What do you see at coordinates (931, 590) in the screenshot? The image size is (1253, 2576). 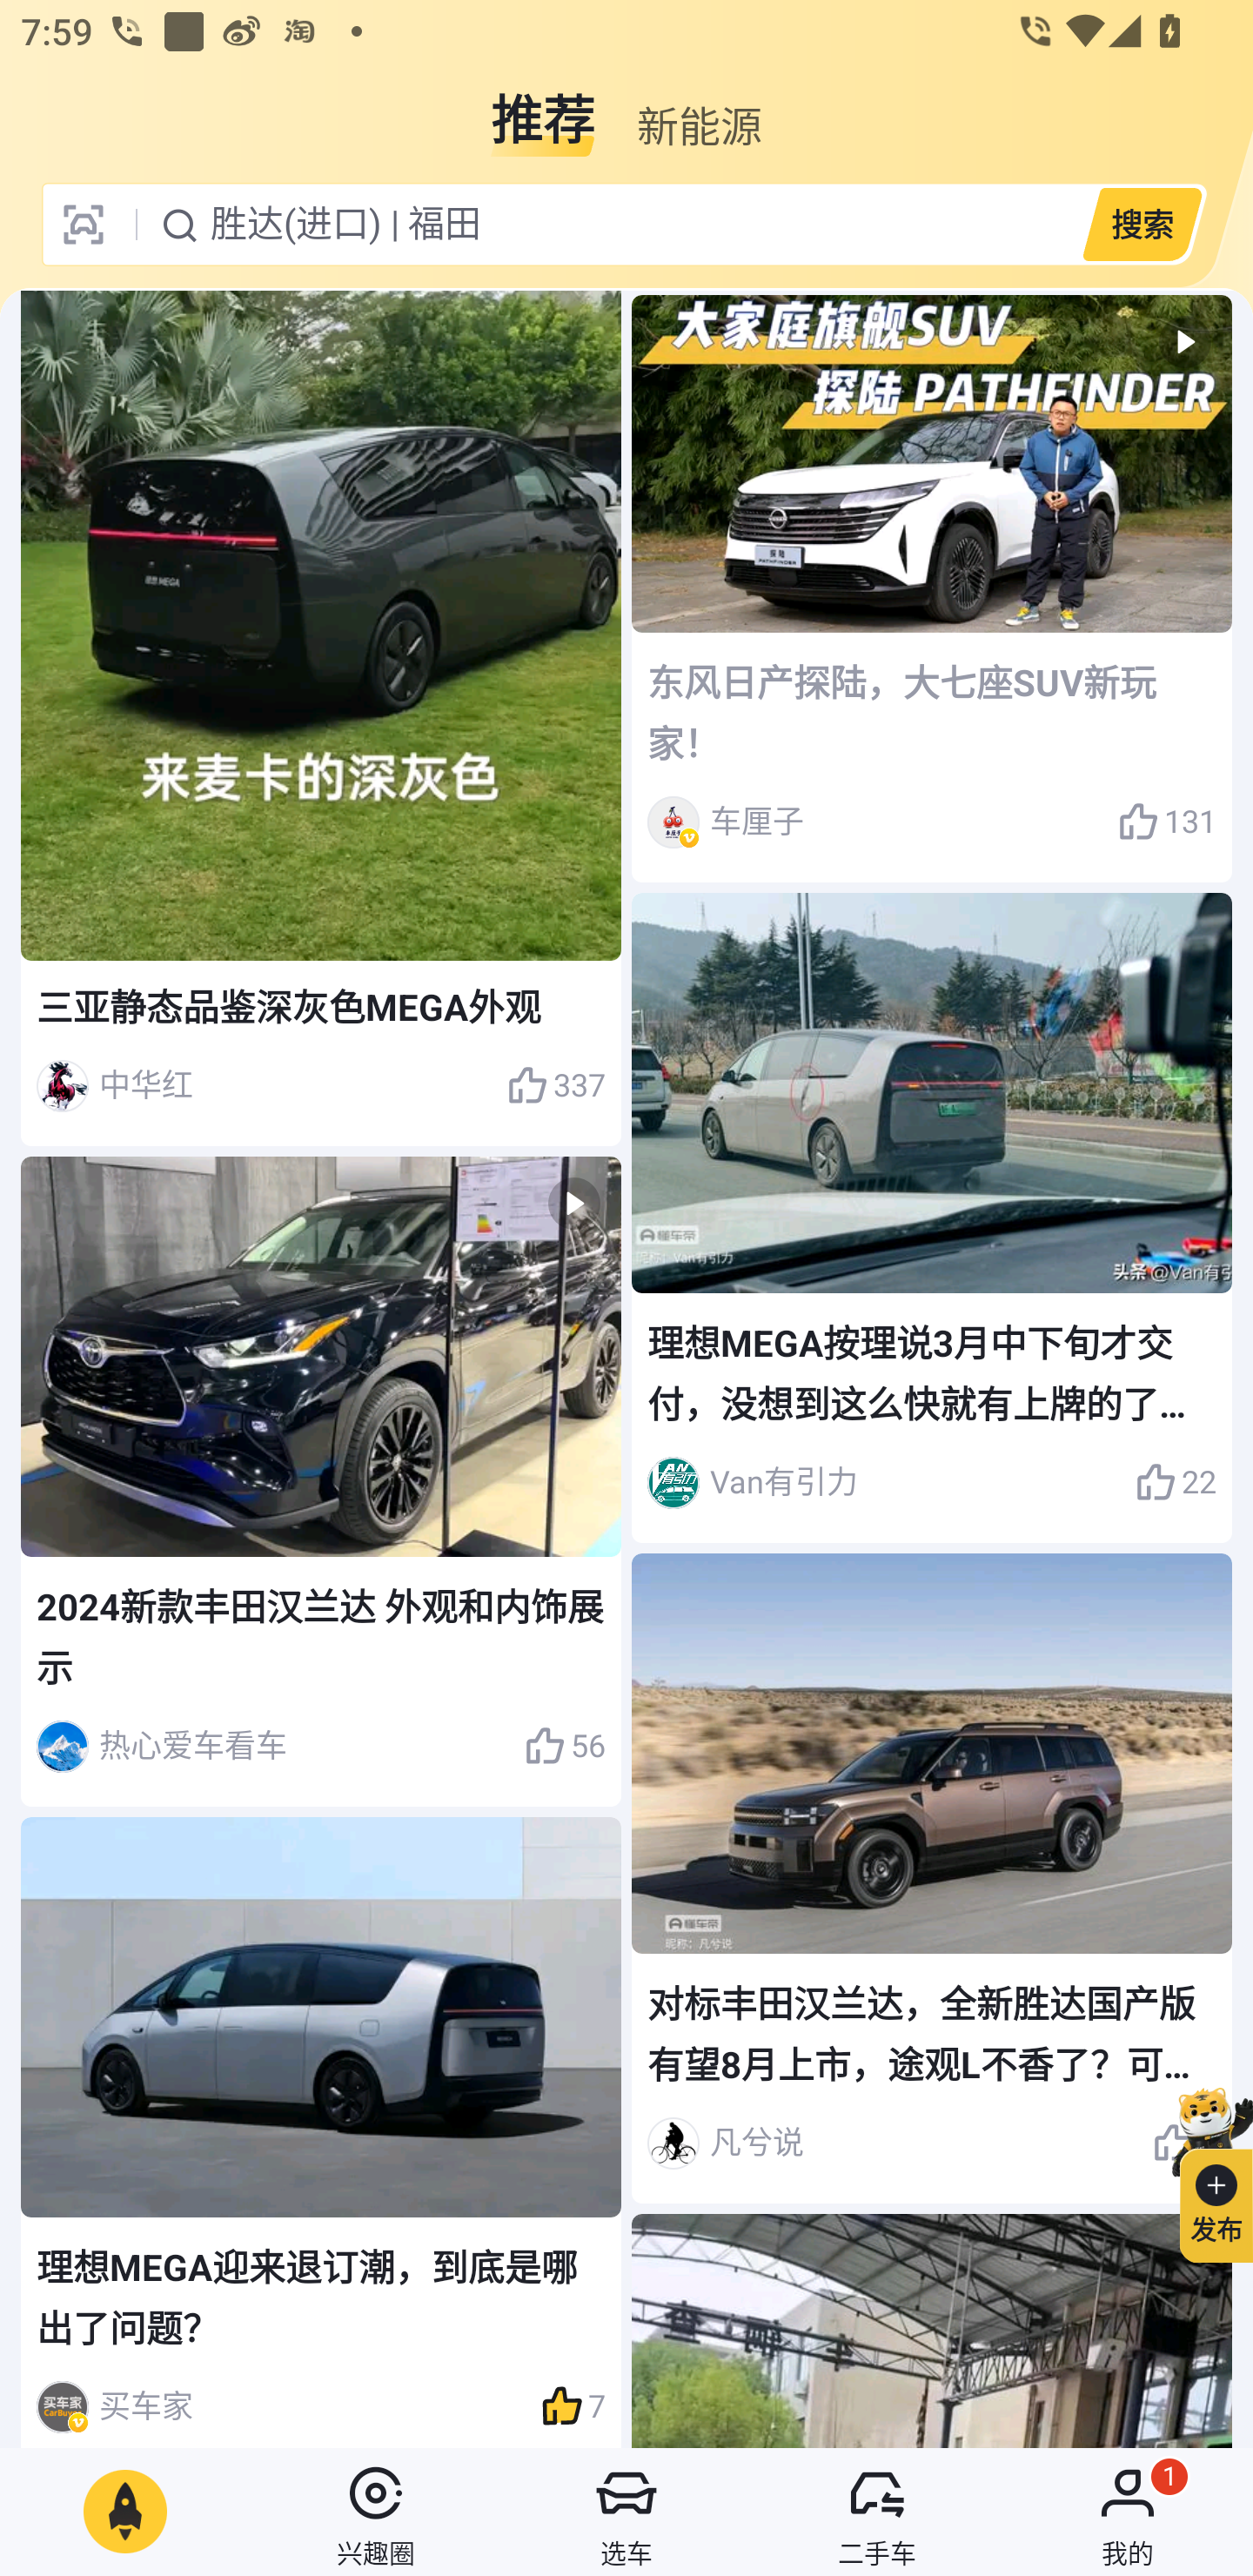 I see ` 东风日产探陆，大七座SUV新玩家！ 车厘子 131` at bounding box center [931, 590].